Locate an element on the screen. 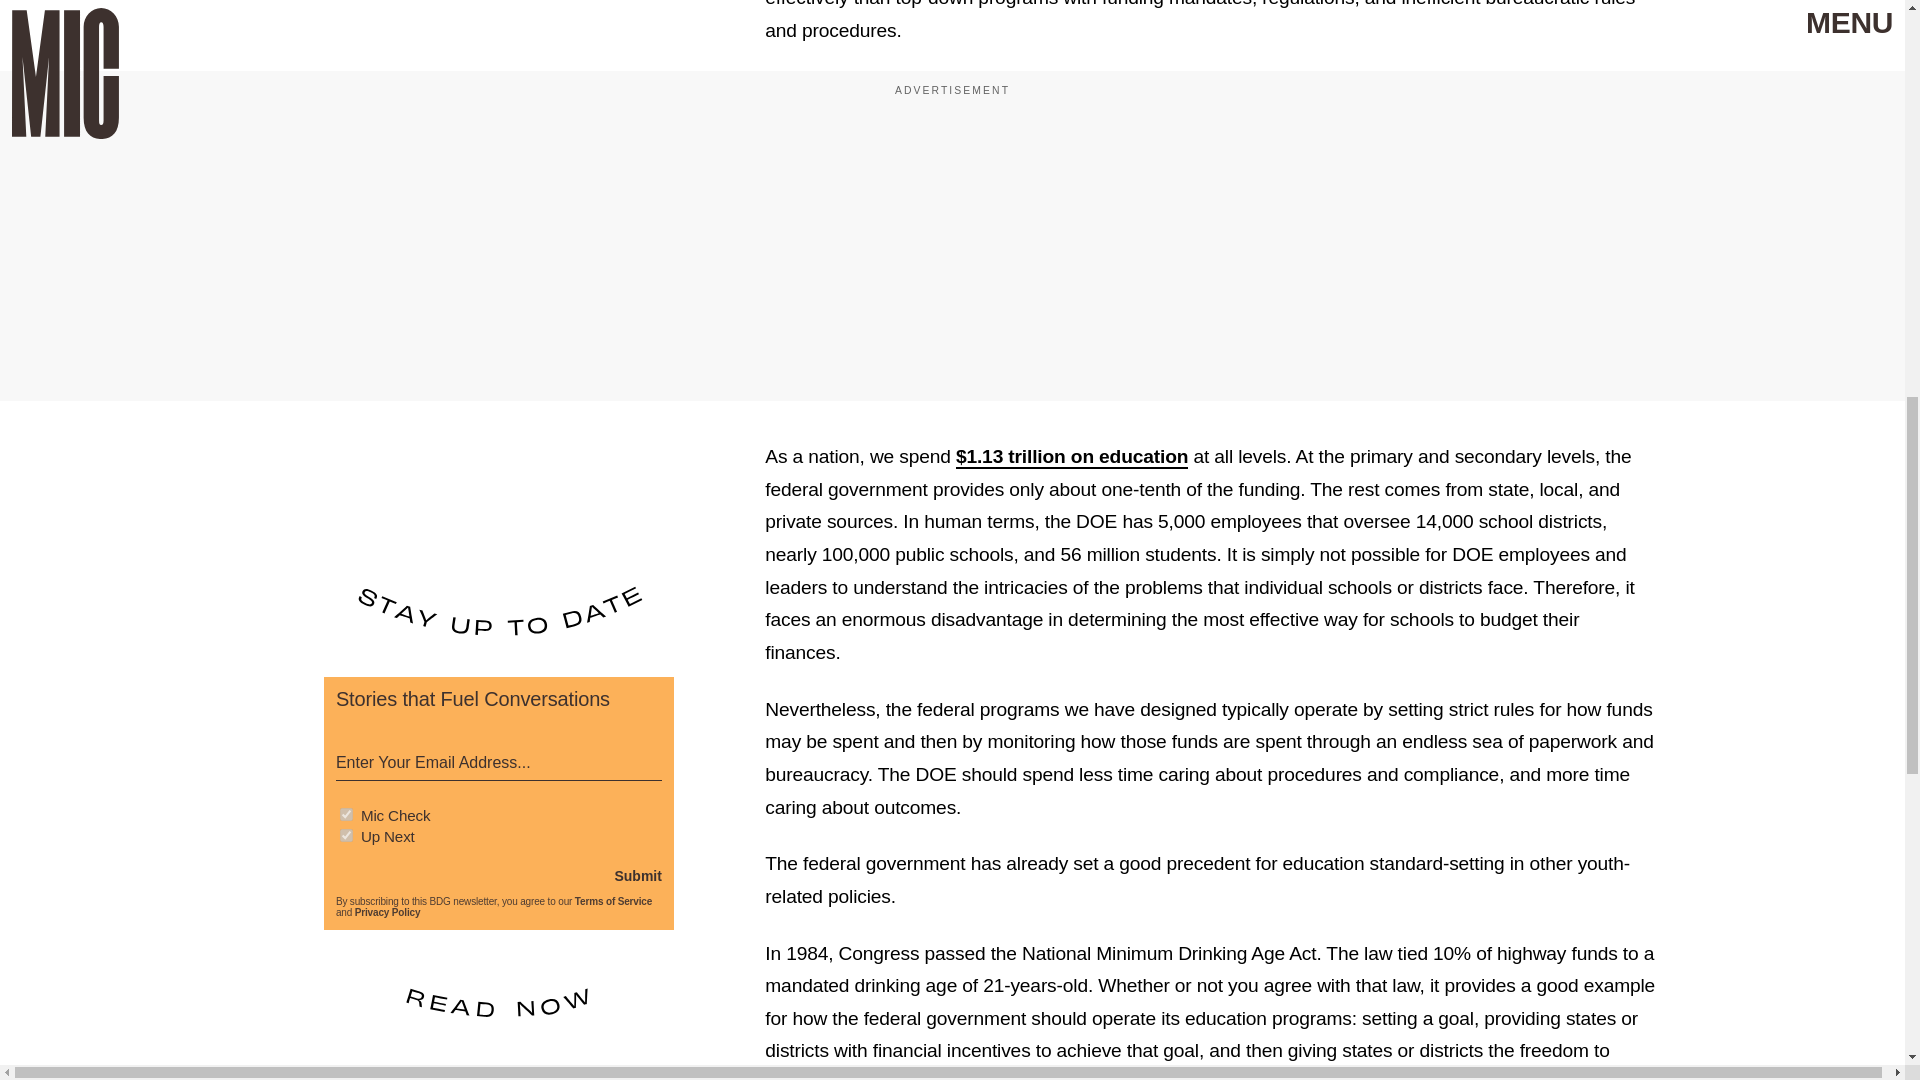 Image resolution: width=1920 pixels, height=1080 pixels. Terms of Service is located at coordinates (613, 902).